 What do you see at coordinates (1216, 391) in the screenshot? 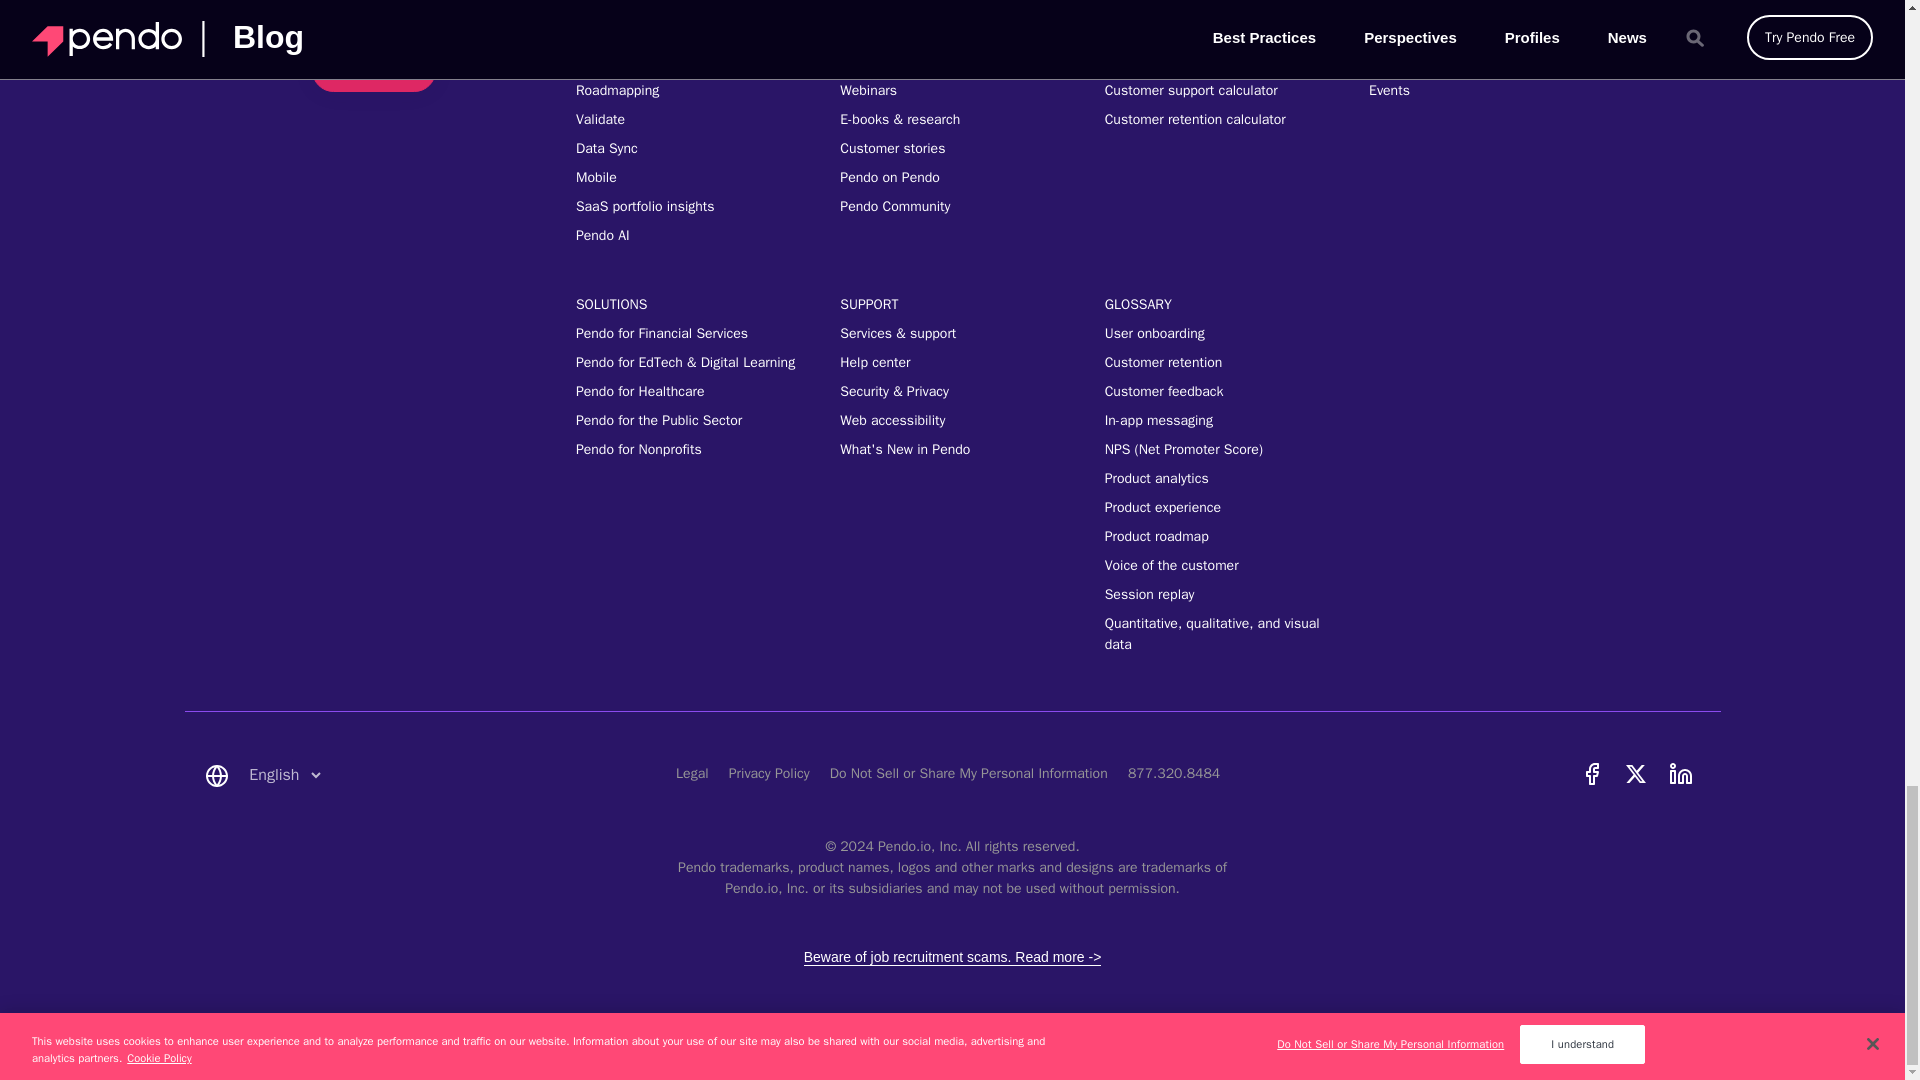
I see `Customer Feedback` at bounding box center [1216, 391].